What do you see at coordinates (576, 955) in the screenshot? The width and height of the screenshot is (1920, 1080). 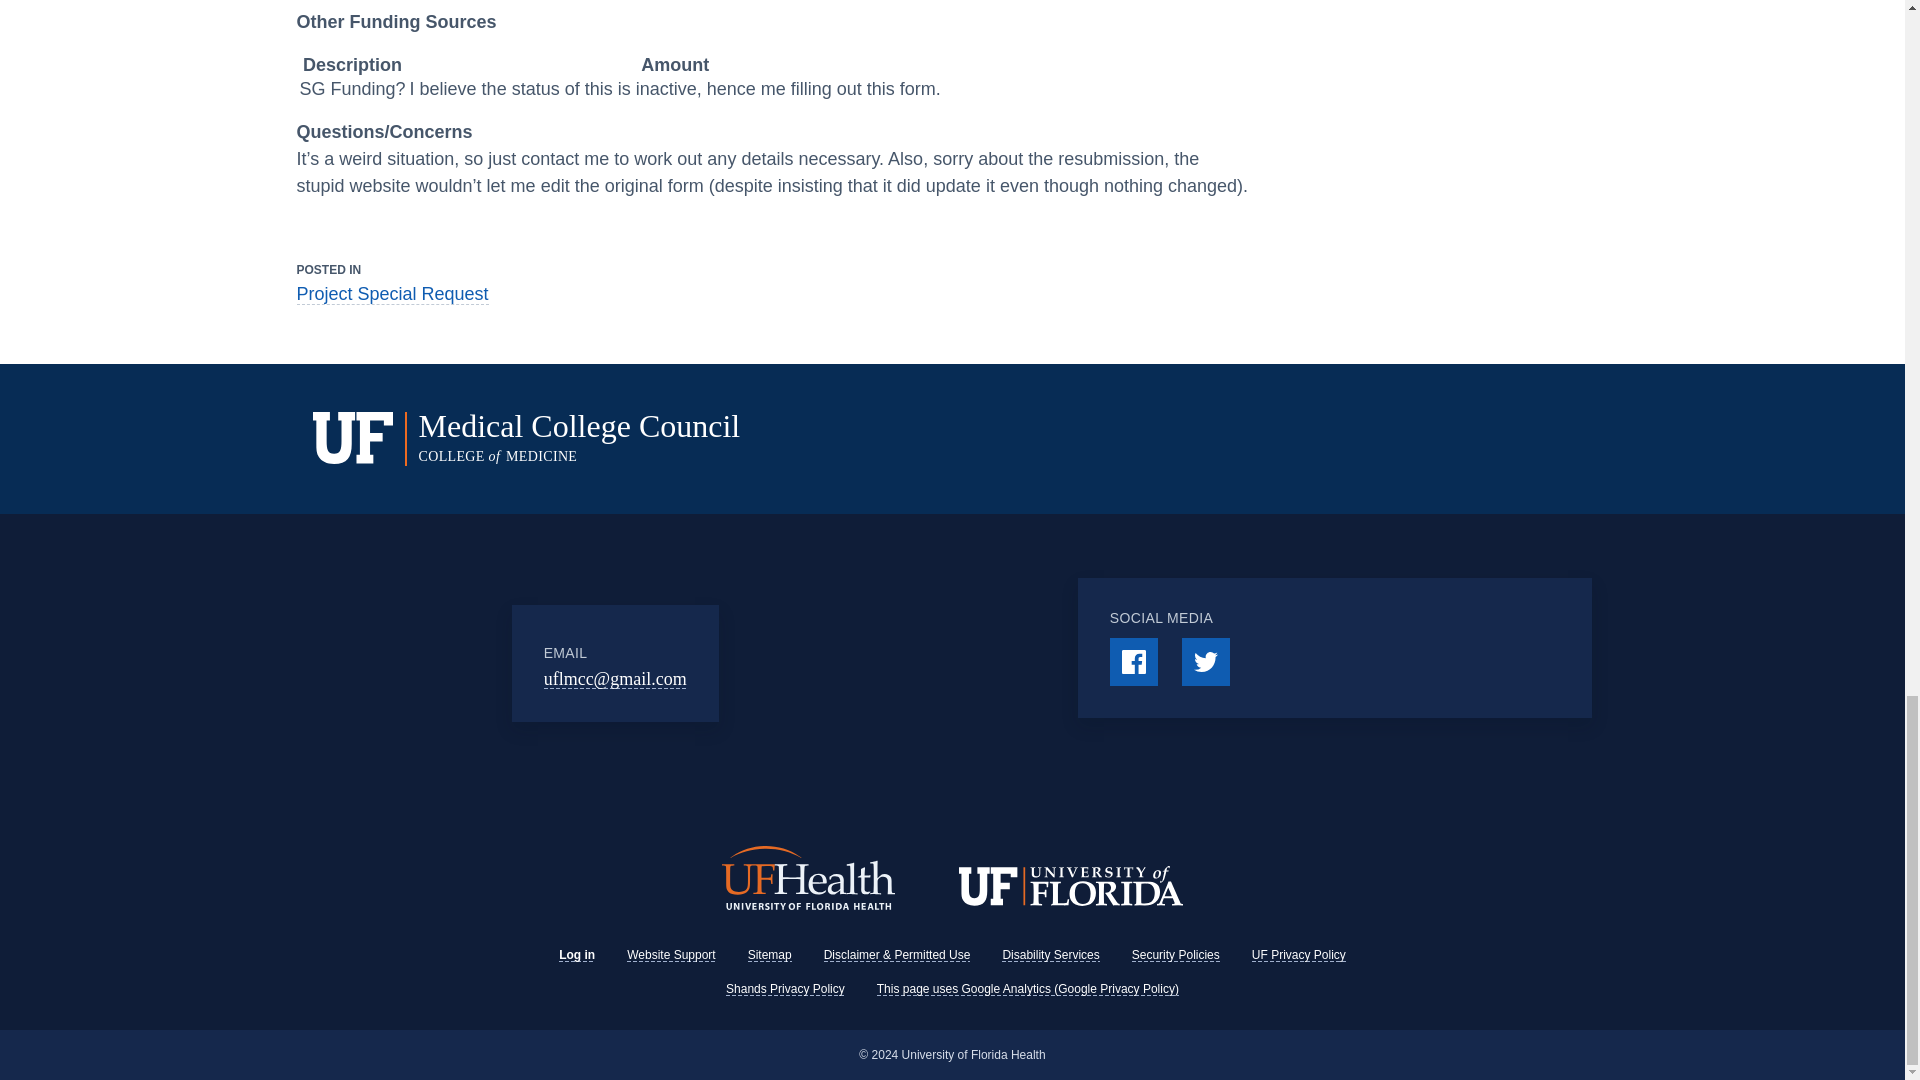 I see `Log in` at bounding box center [576, 955].